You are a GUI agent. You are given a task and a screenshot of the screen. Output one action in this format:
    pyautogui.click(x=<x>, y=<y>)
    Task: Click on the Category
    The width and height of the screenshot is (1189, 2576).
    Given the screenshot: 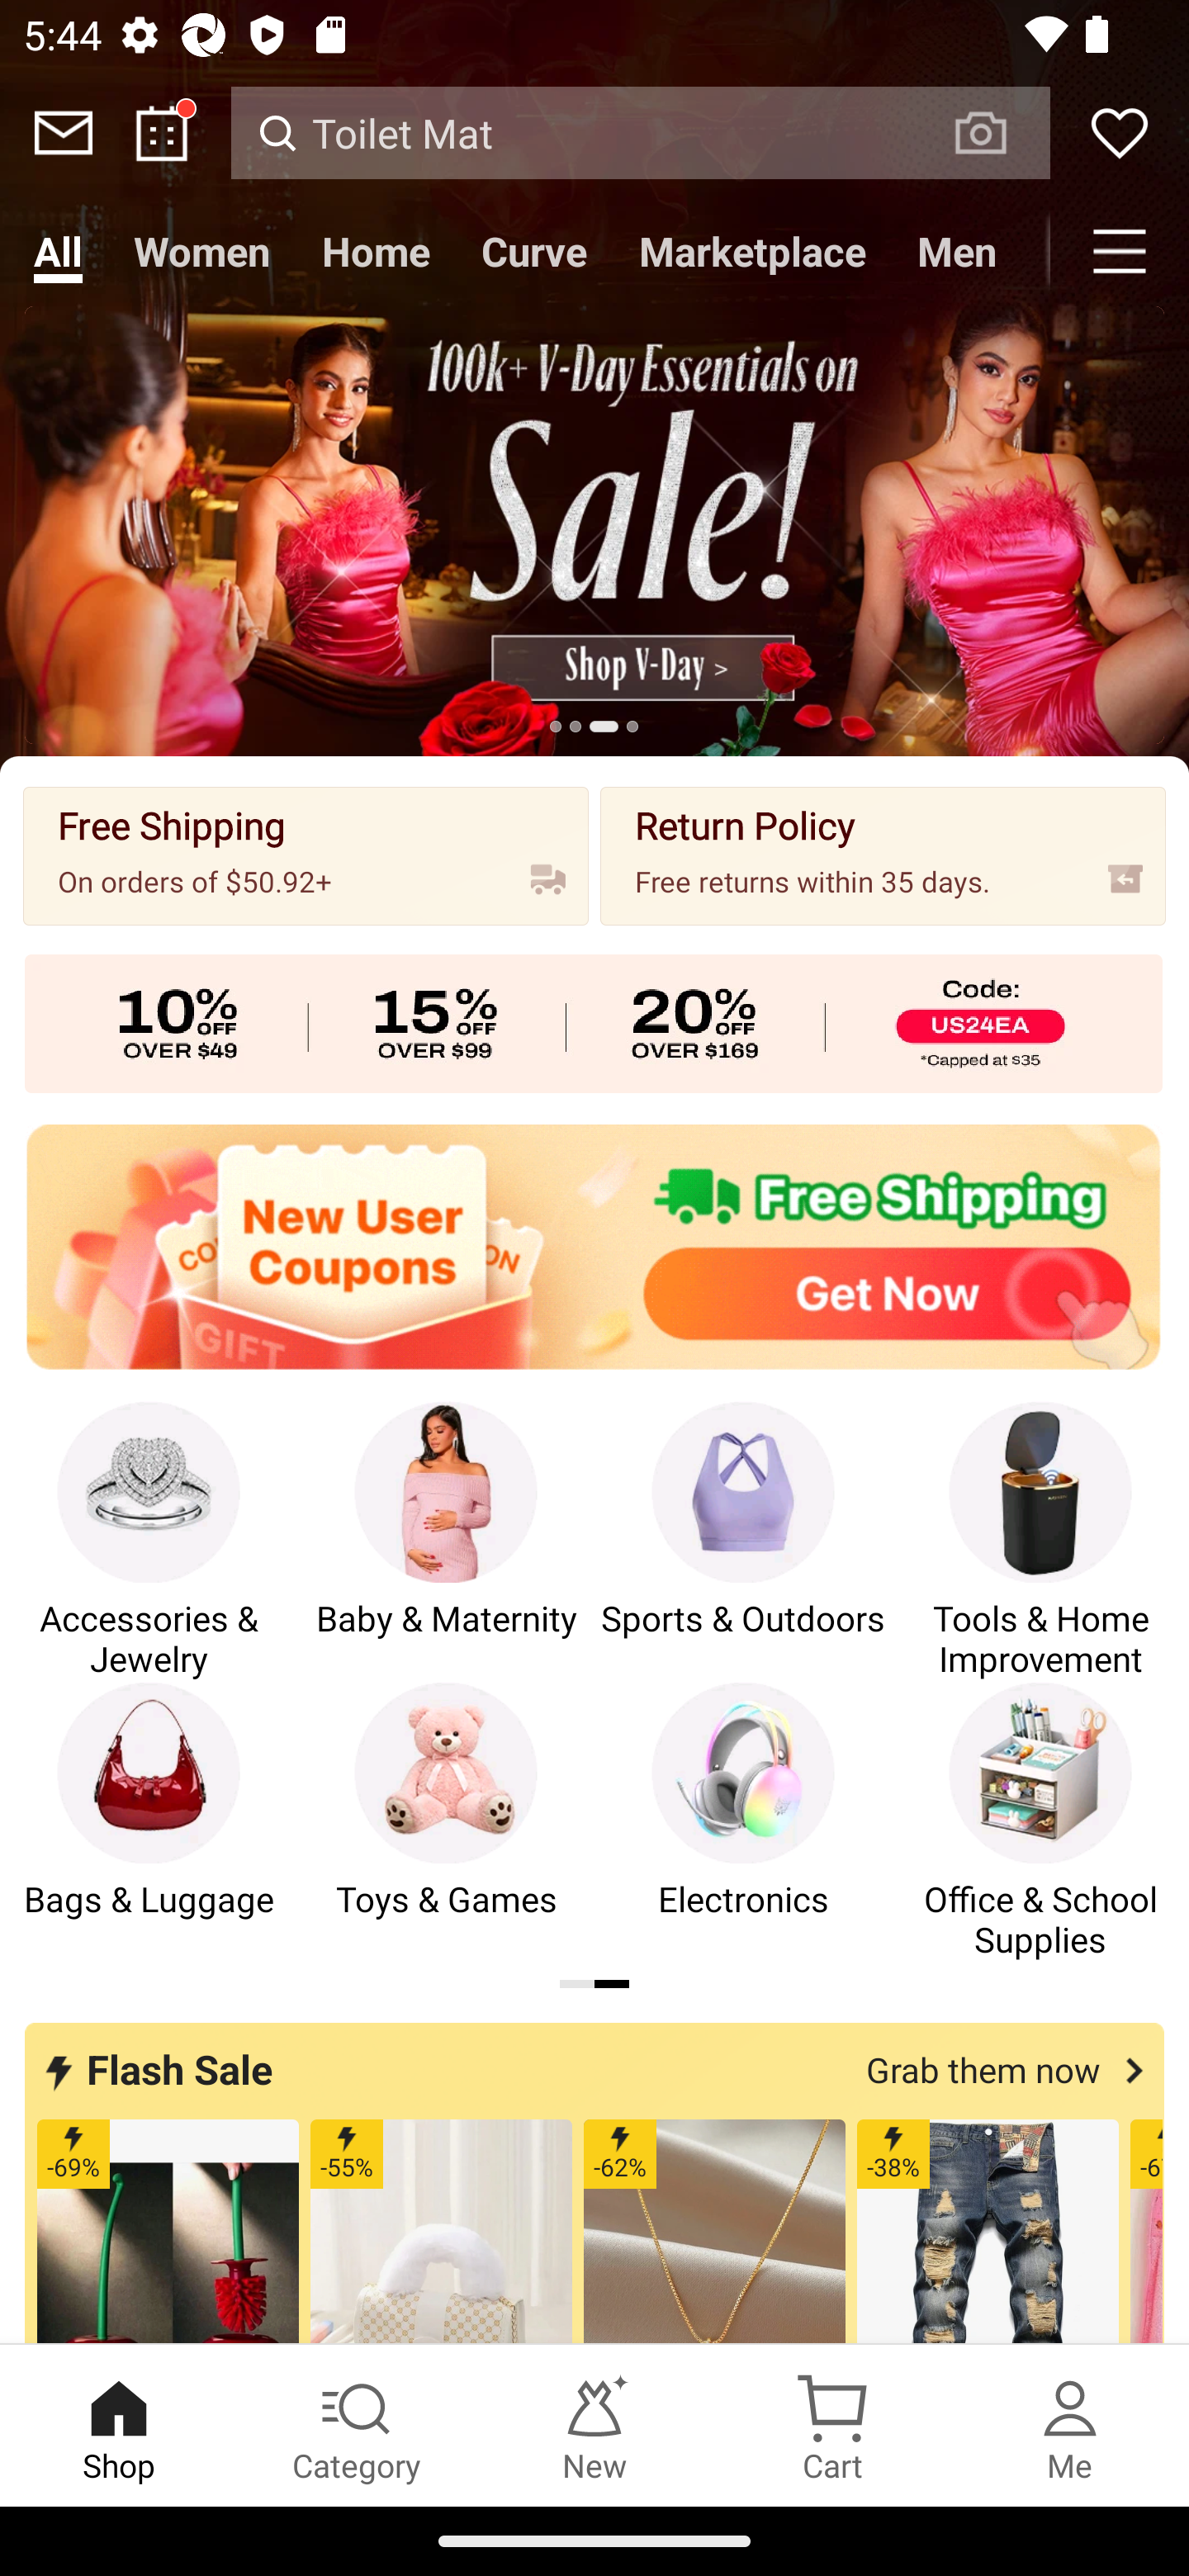 What is the action you would take?
    pyautogui.click(x=357, y=2425)
    